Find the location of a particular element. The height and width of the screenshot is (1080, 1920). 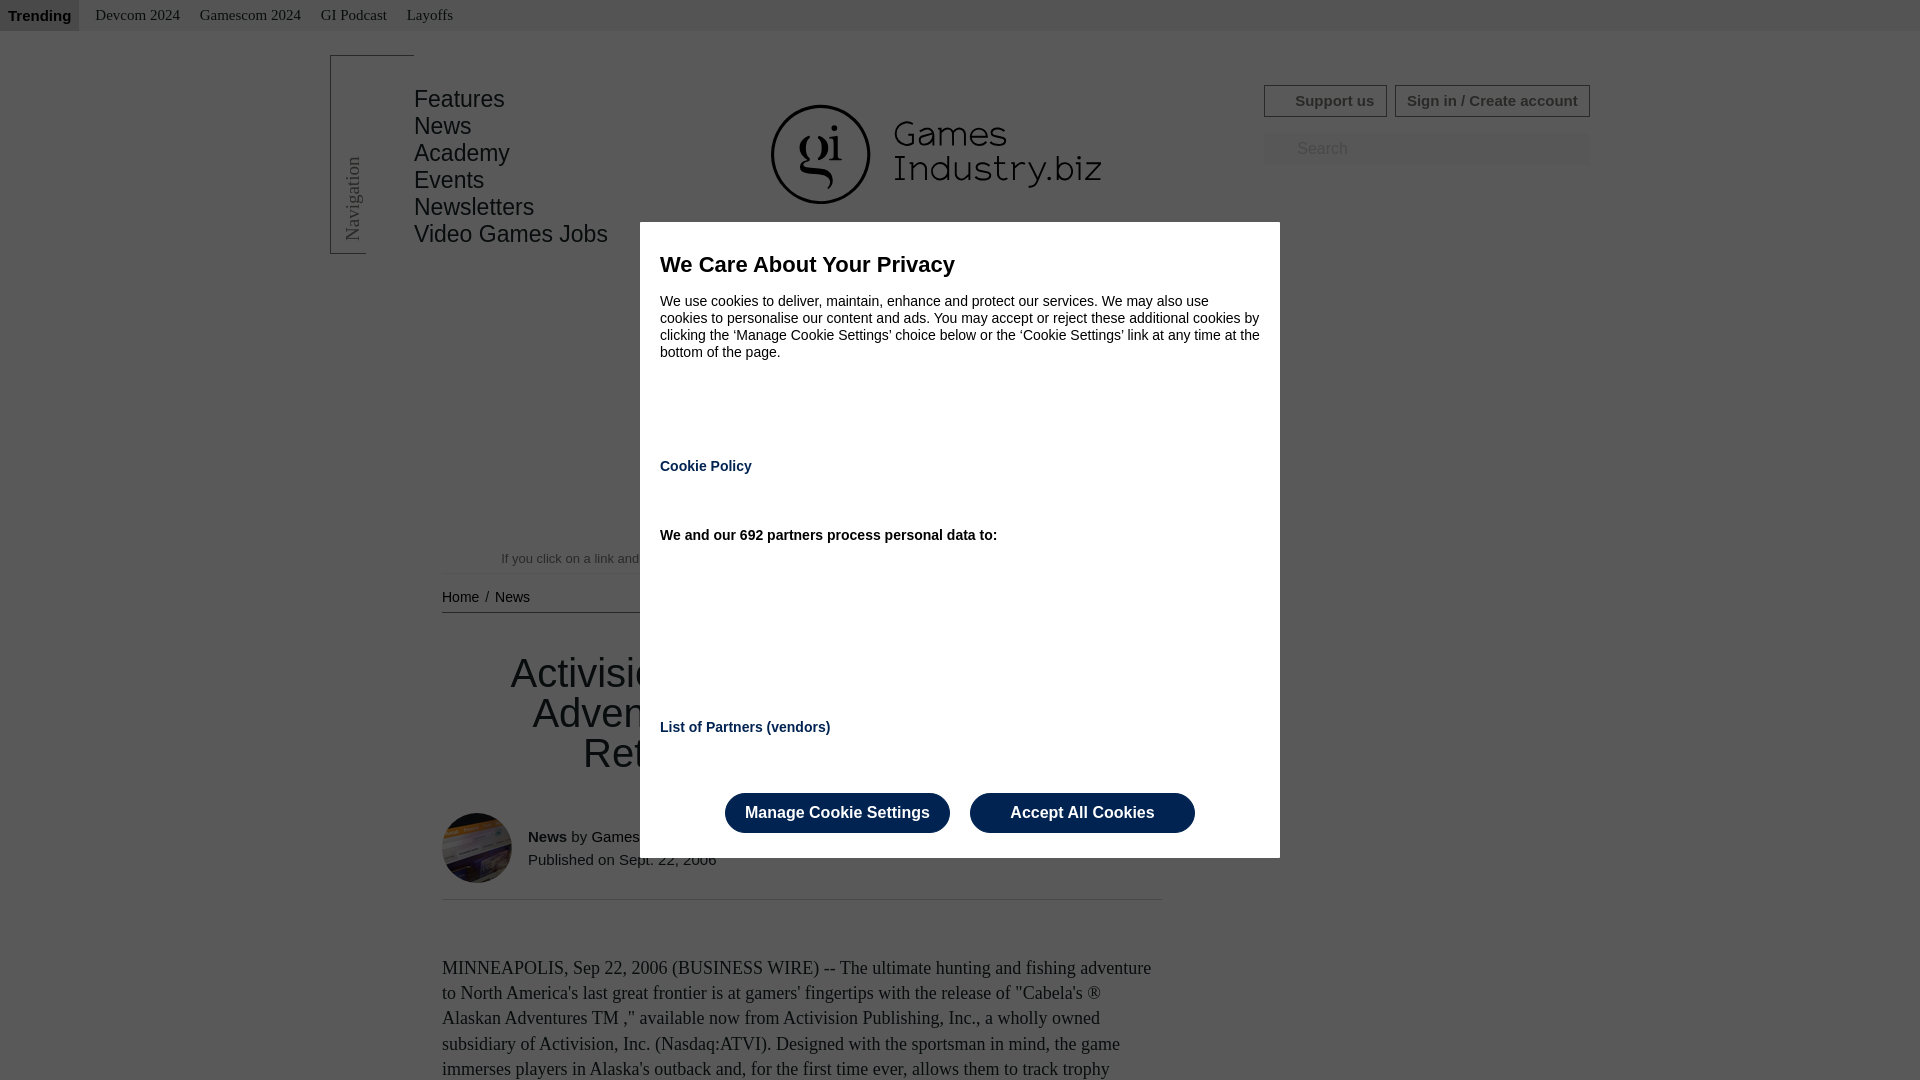

Video Games Jobs is located at coordinates (511, 234).